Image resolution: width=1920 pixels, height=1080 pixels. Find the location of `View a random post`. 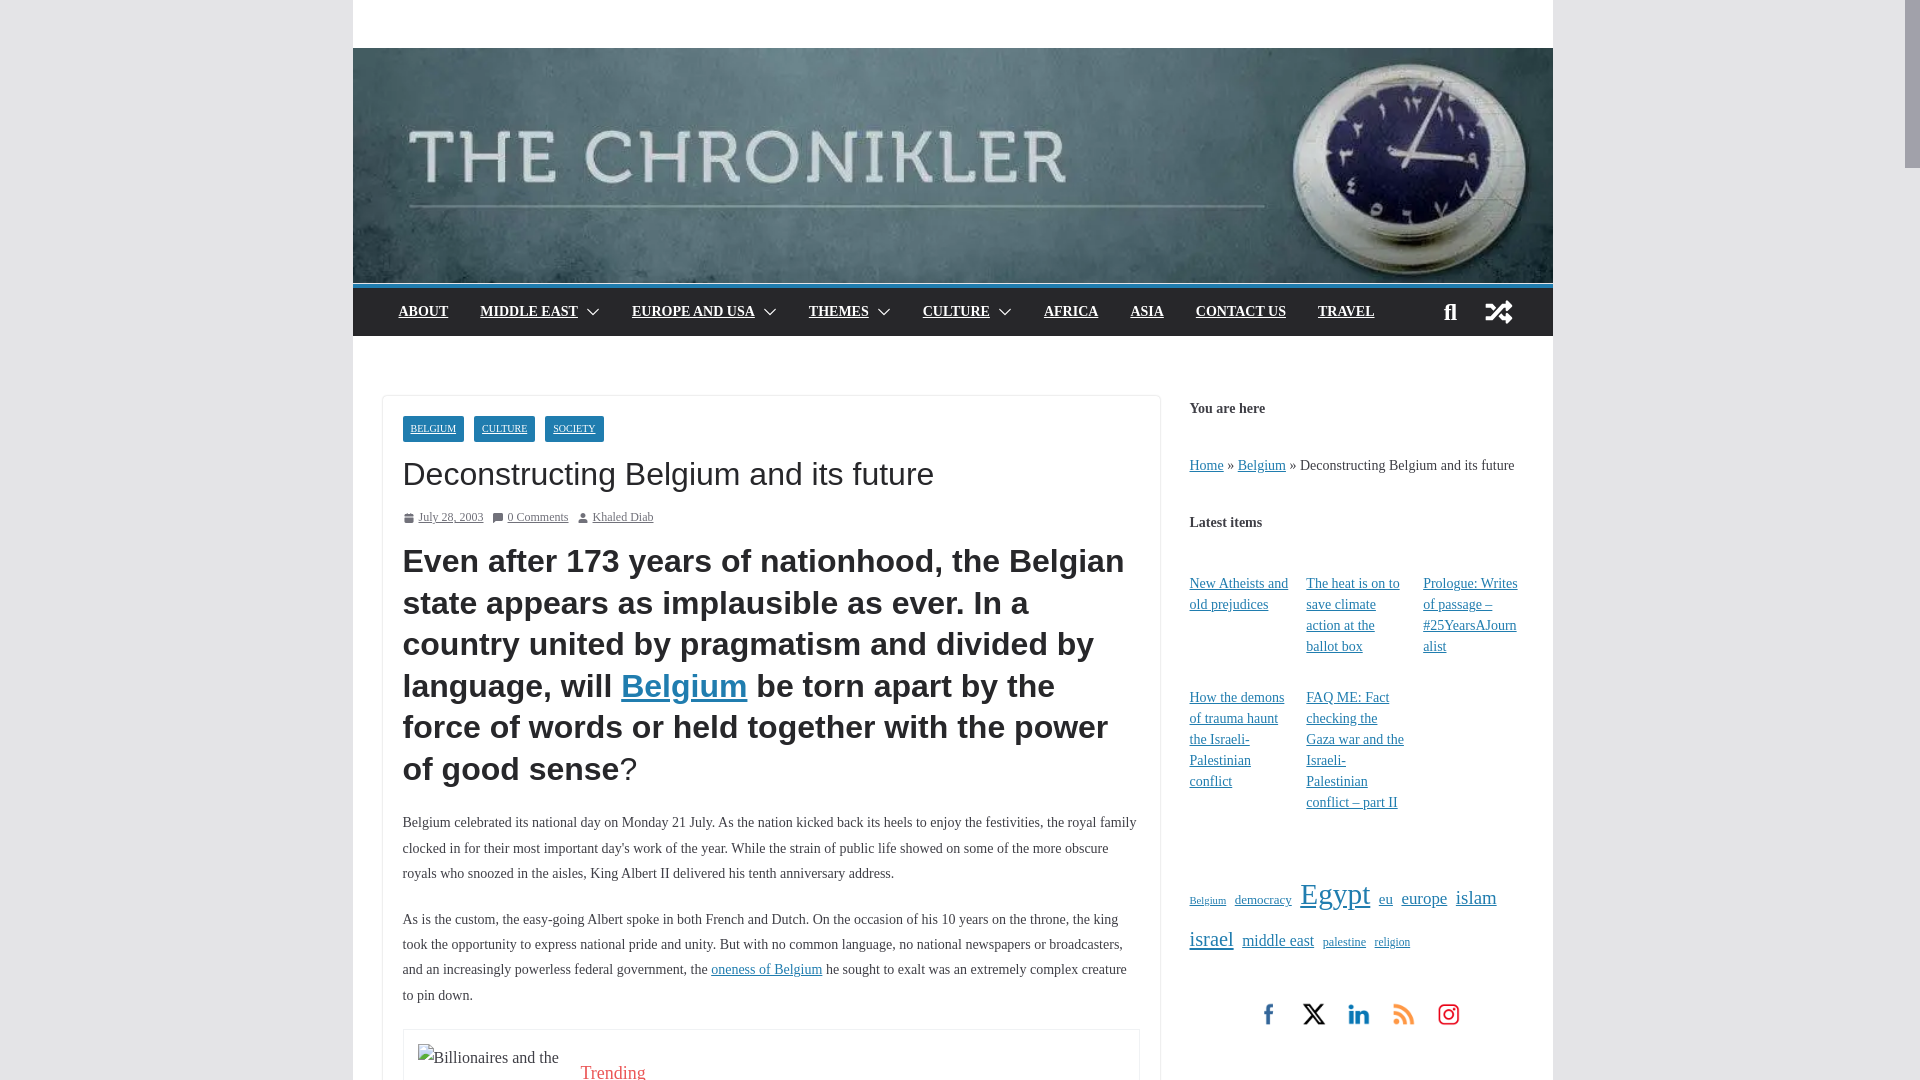

View a random post is located at coordinates (1498, 312).